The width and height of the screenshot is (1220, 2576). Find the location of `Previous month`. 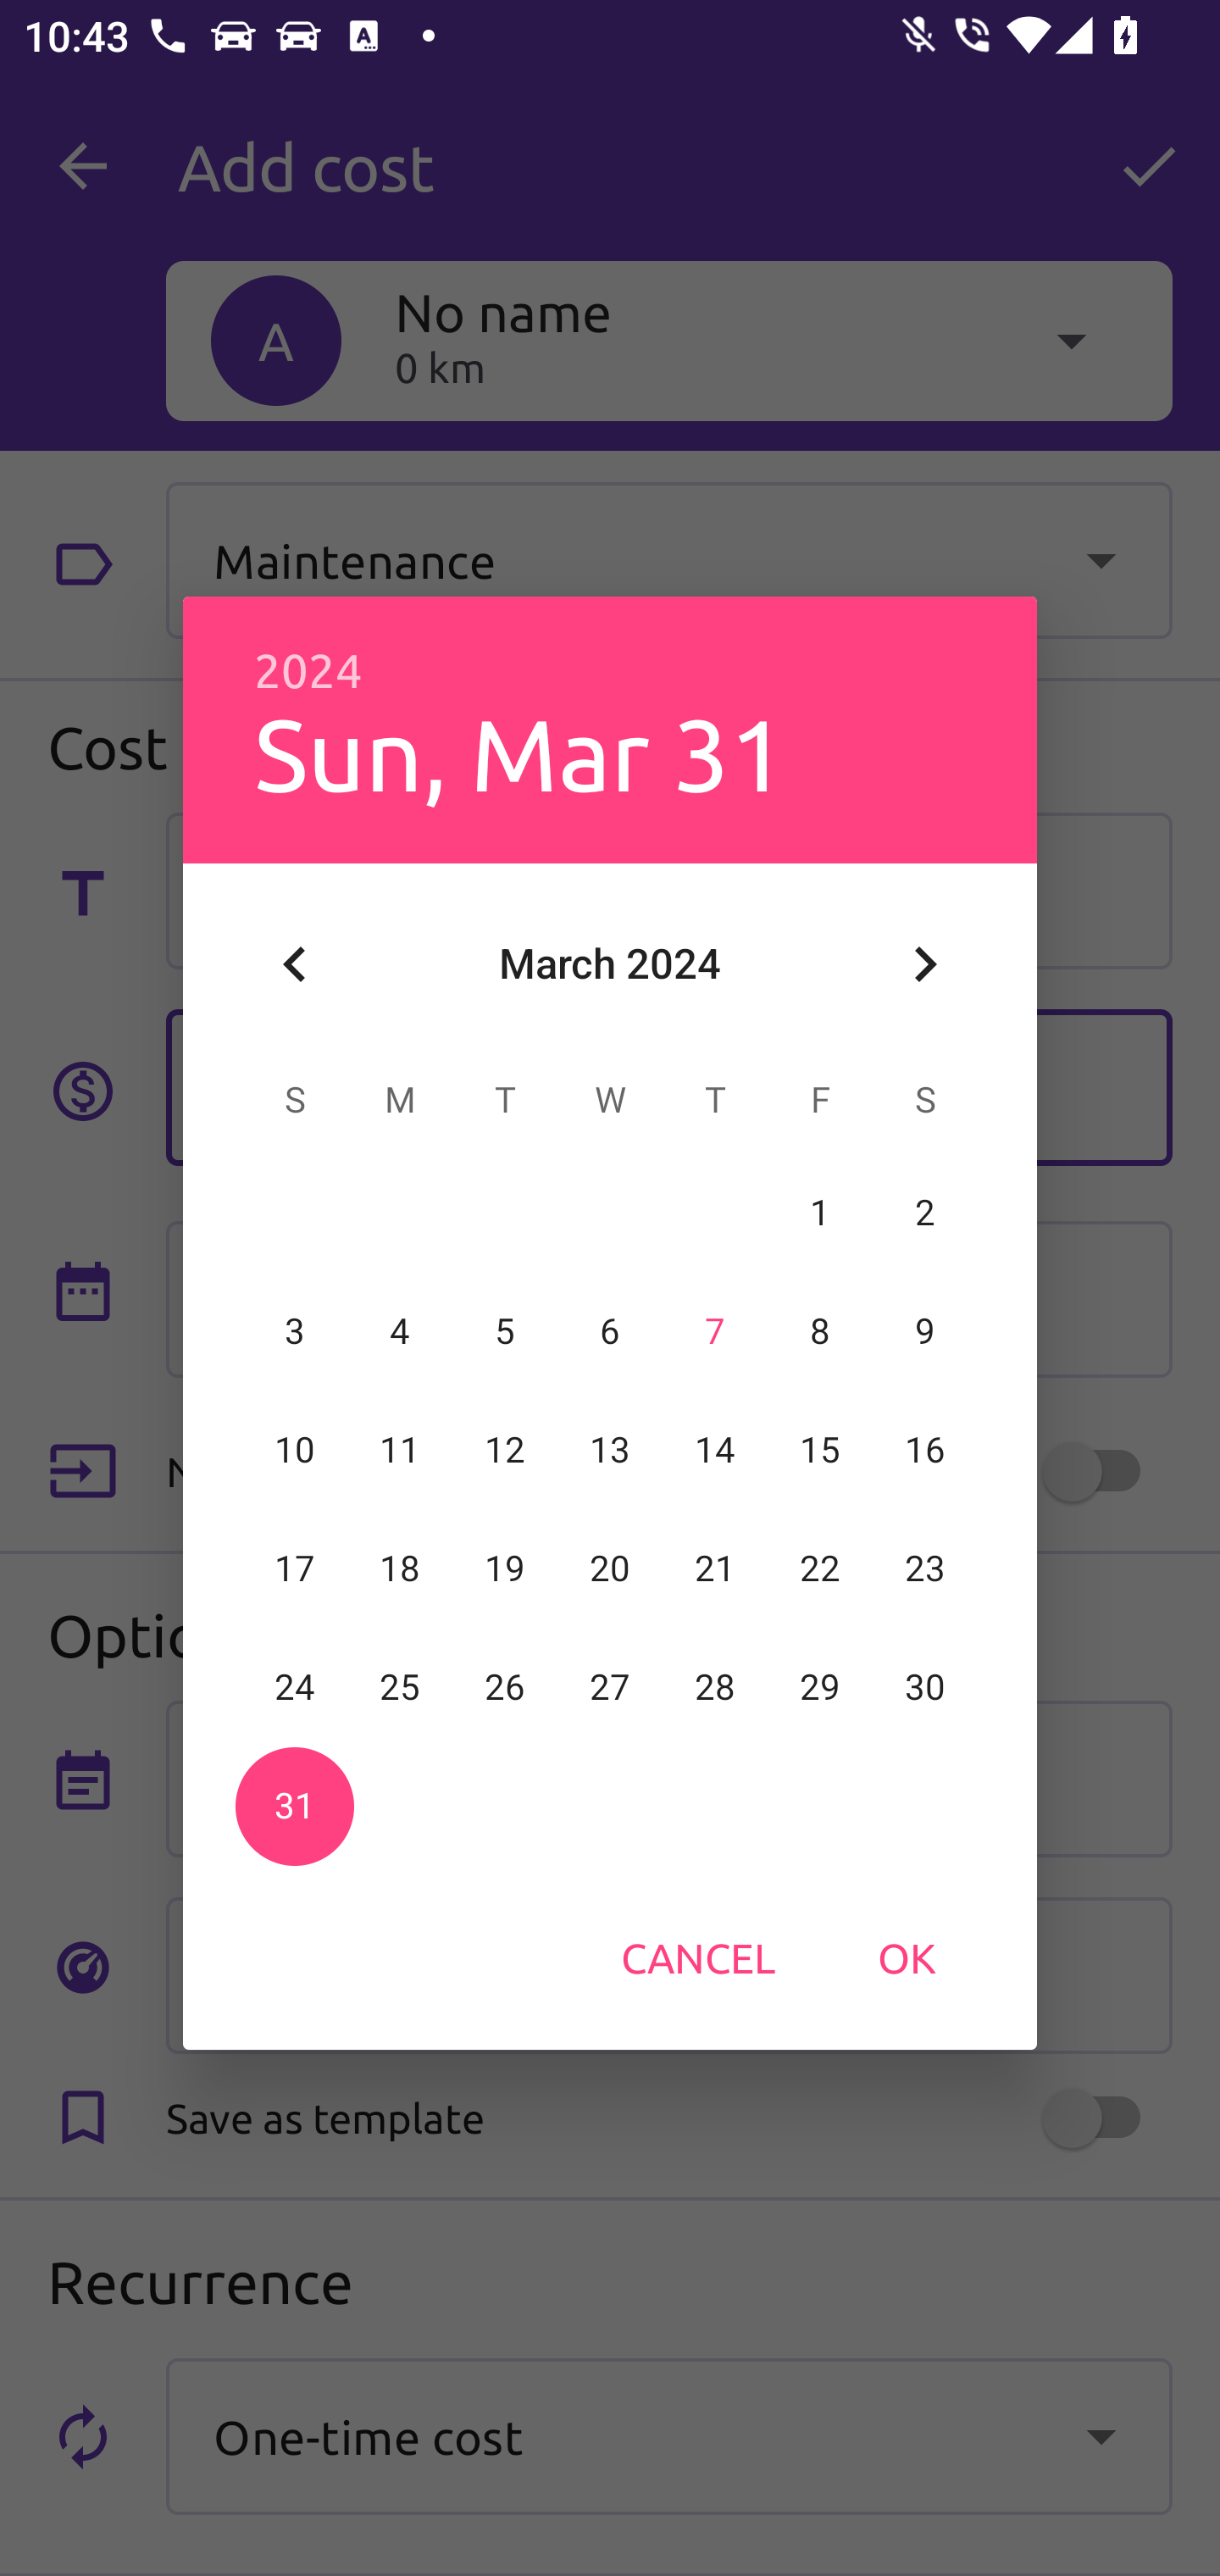

Previous month is located at coordinates (295, 964).